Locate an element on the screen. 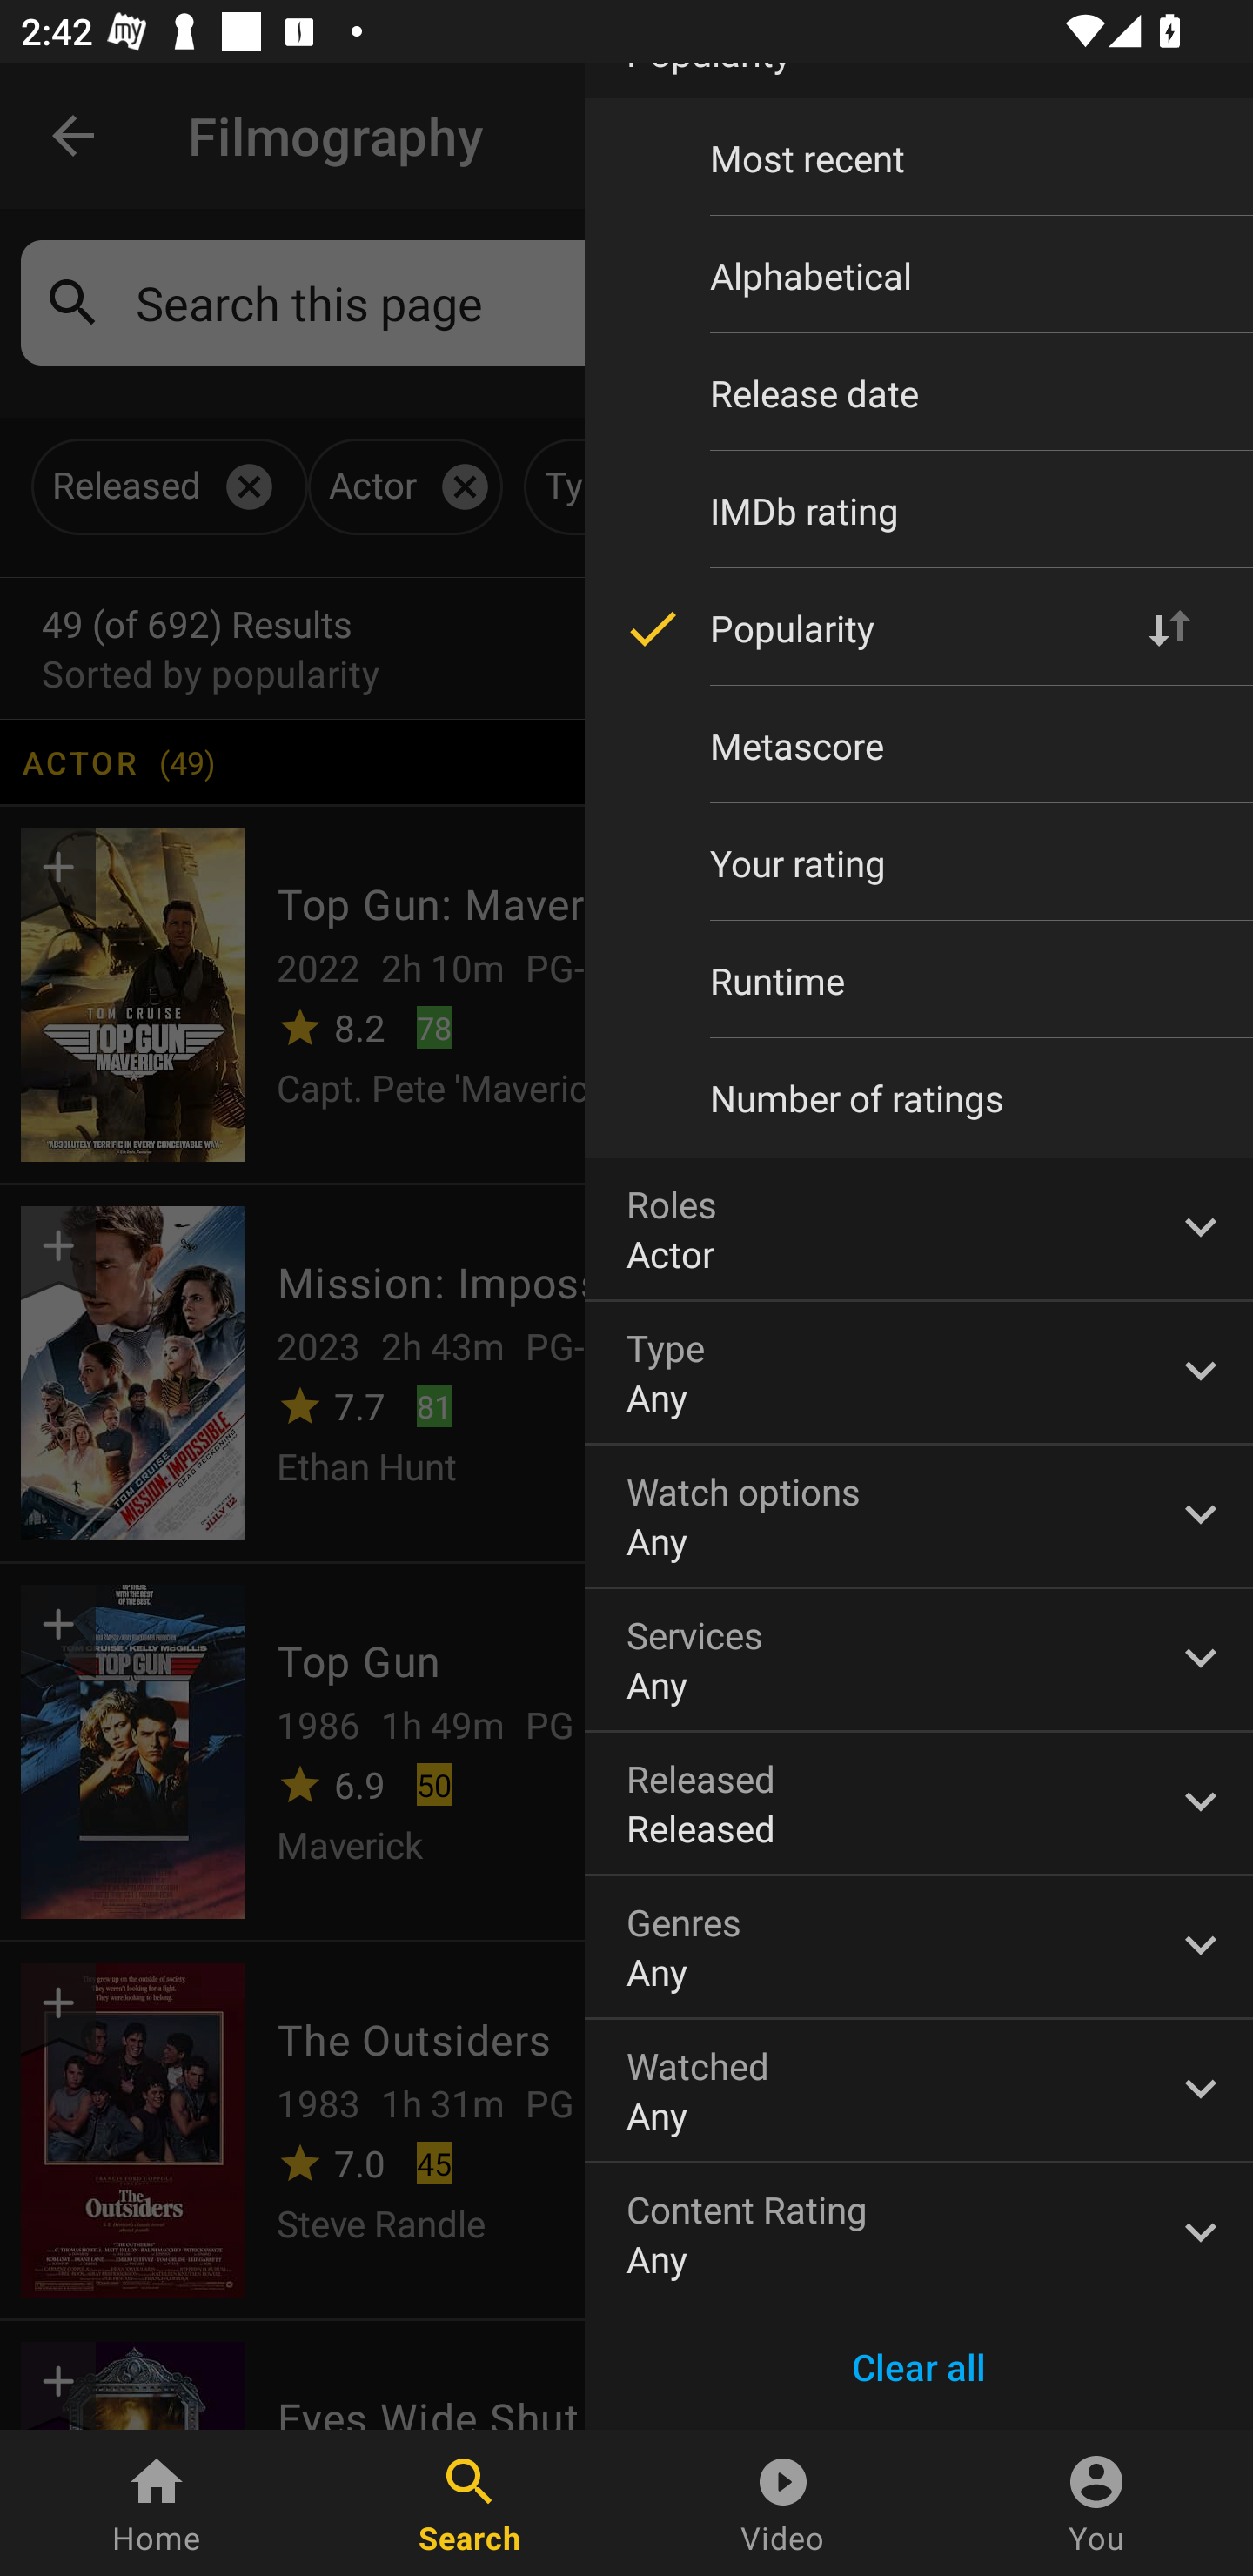 This screenshot has height=2576, width=1253. Popularity is located at coordinates (919, 628).